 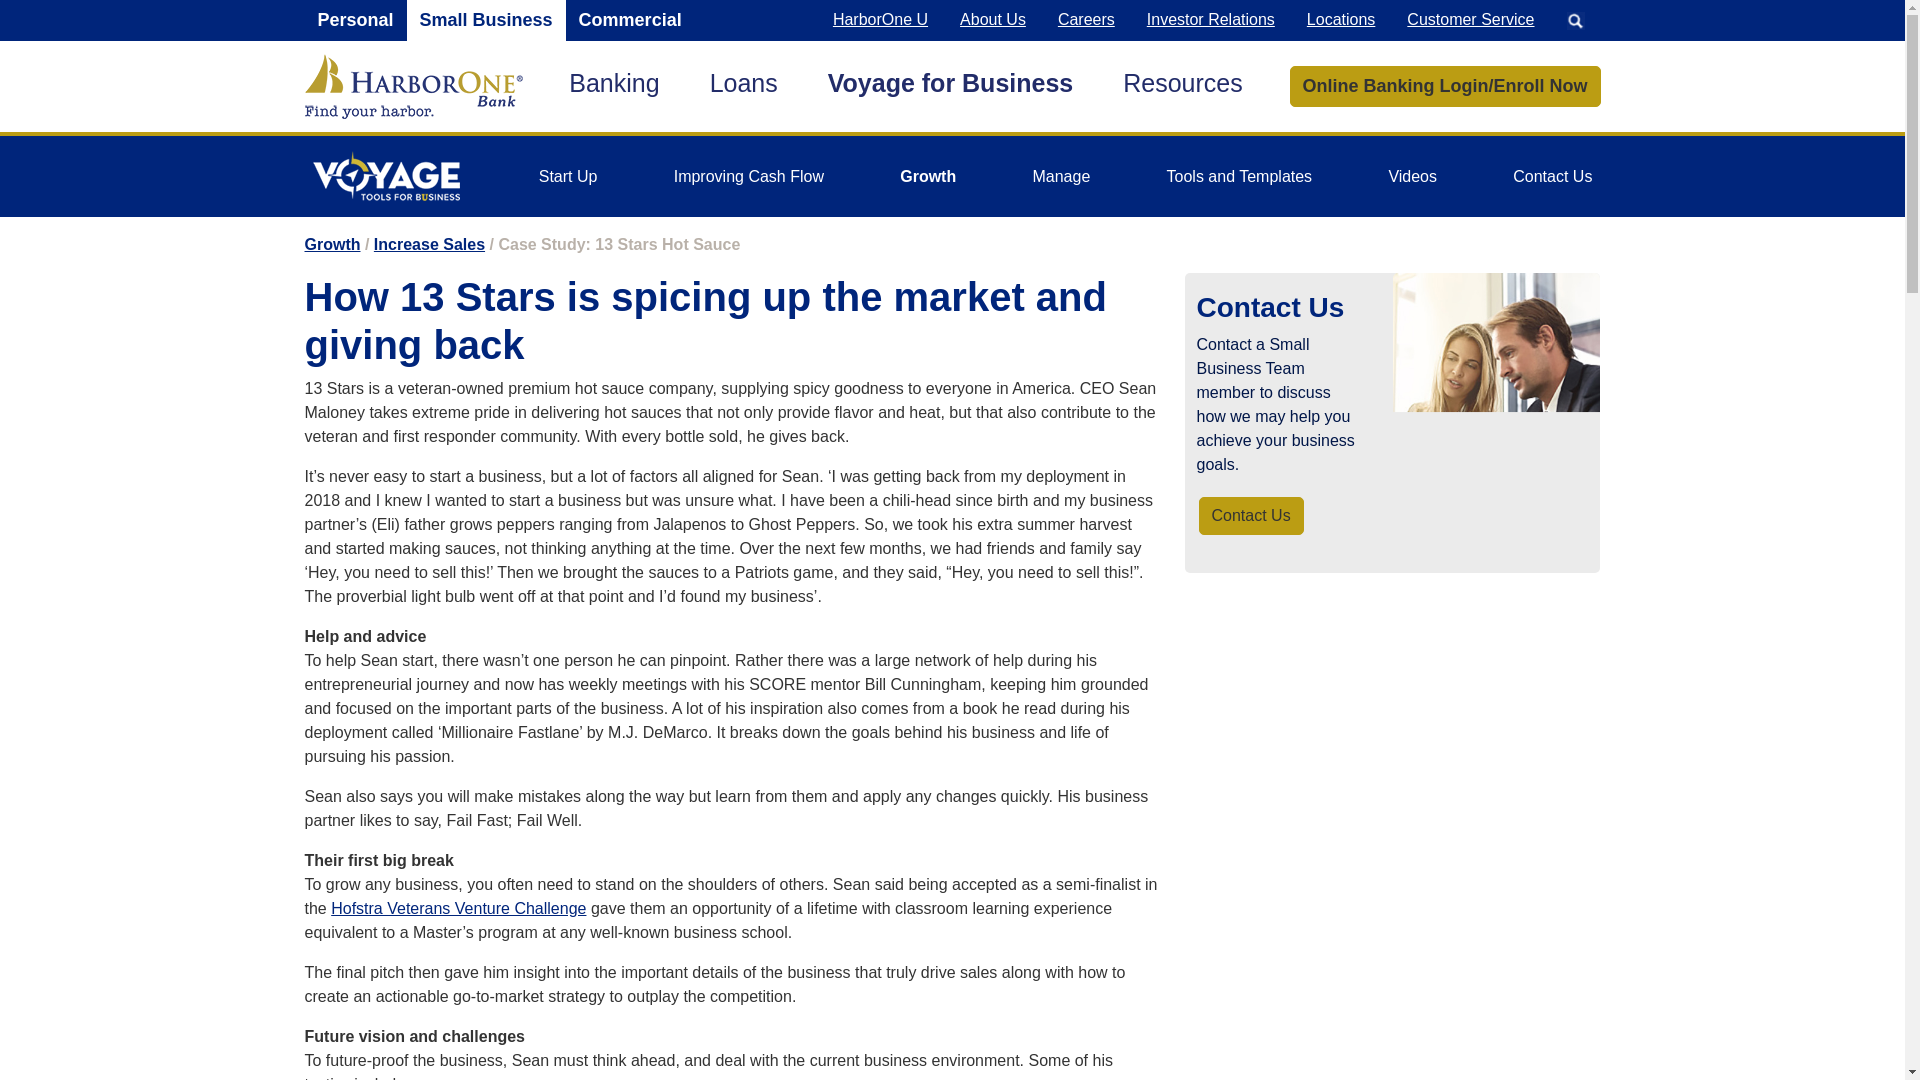 I want to click on Investor Relations, so click(x=1210, y=20).